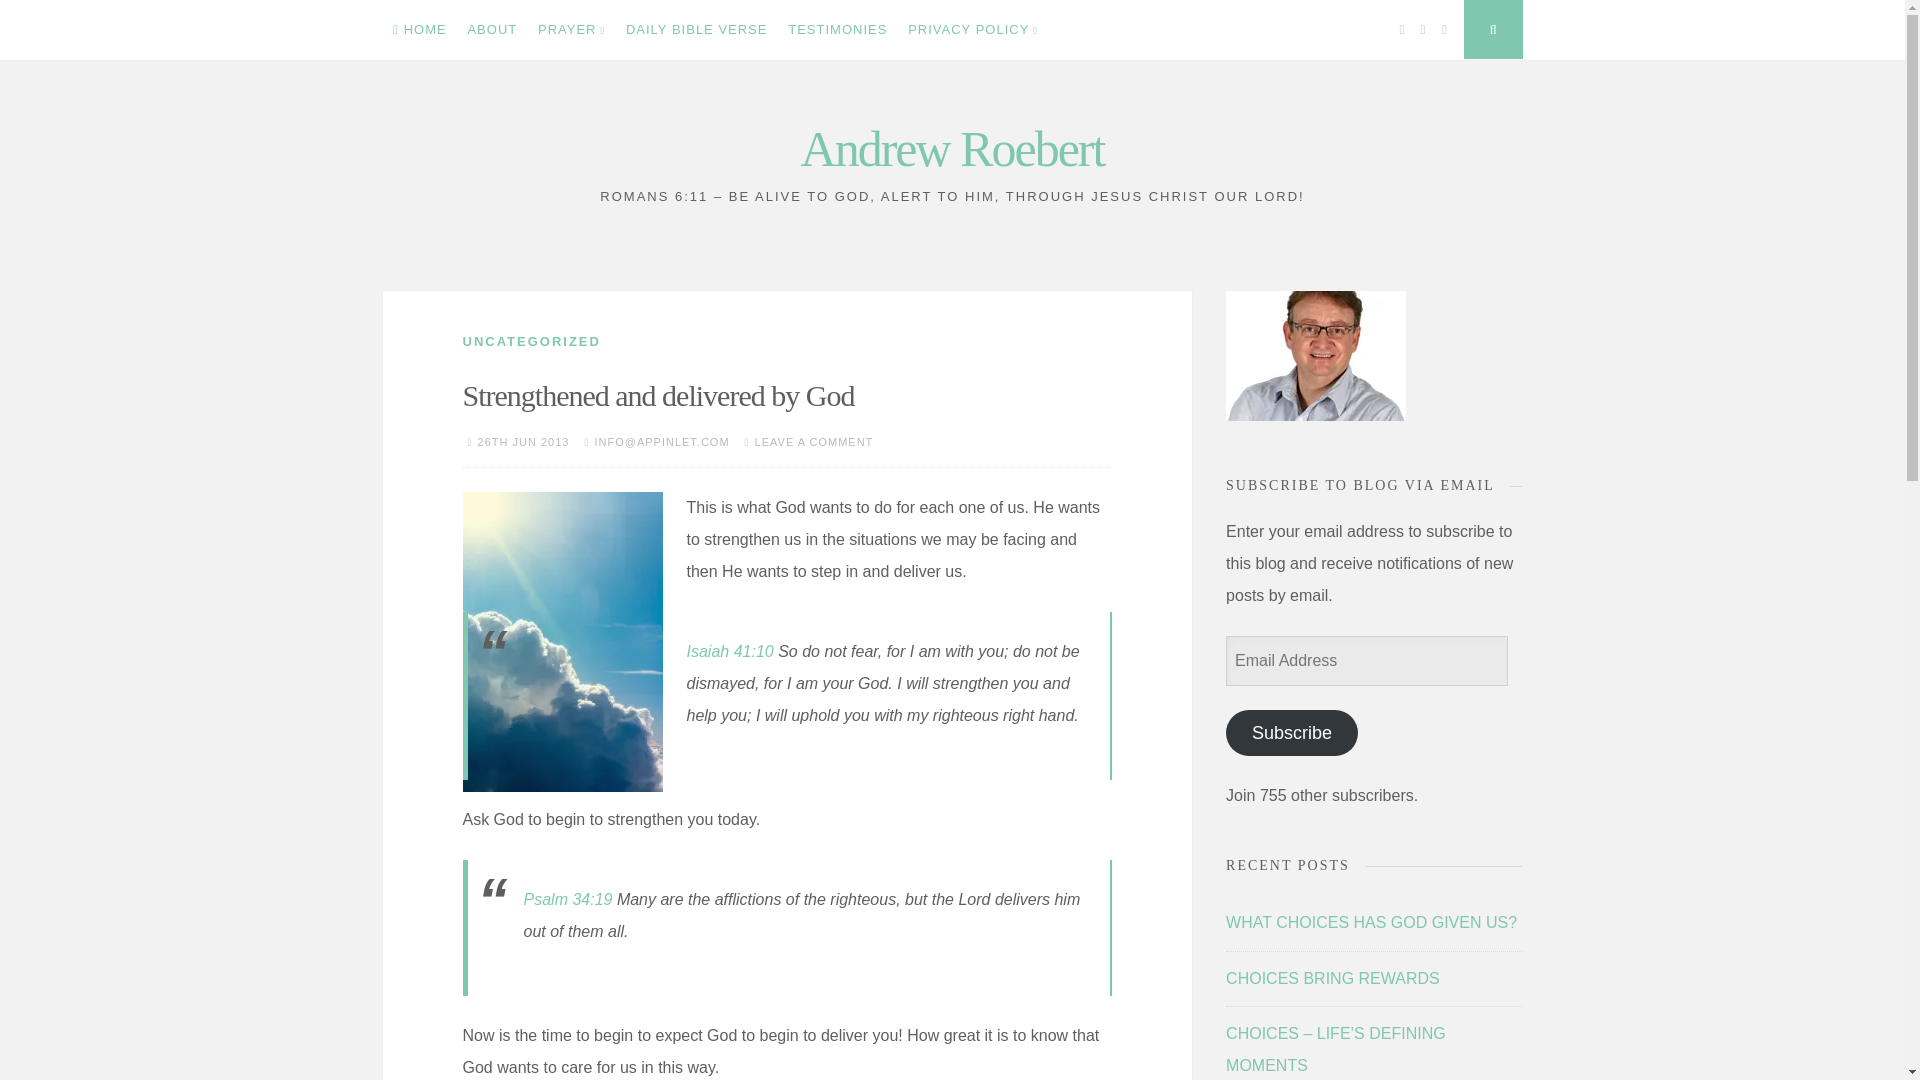  I want to click on Subscribe, so click(1292, 732).